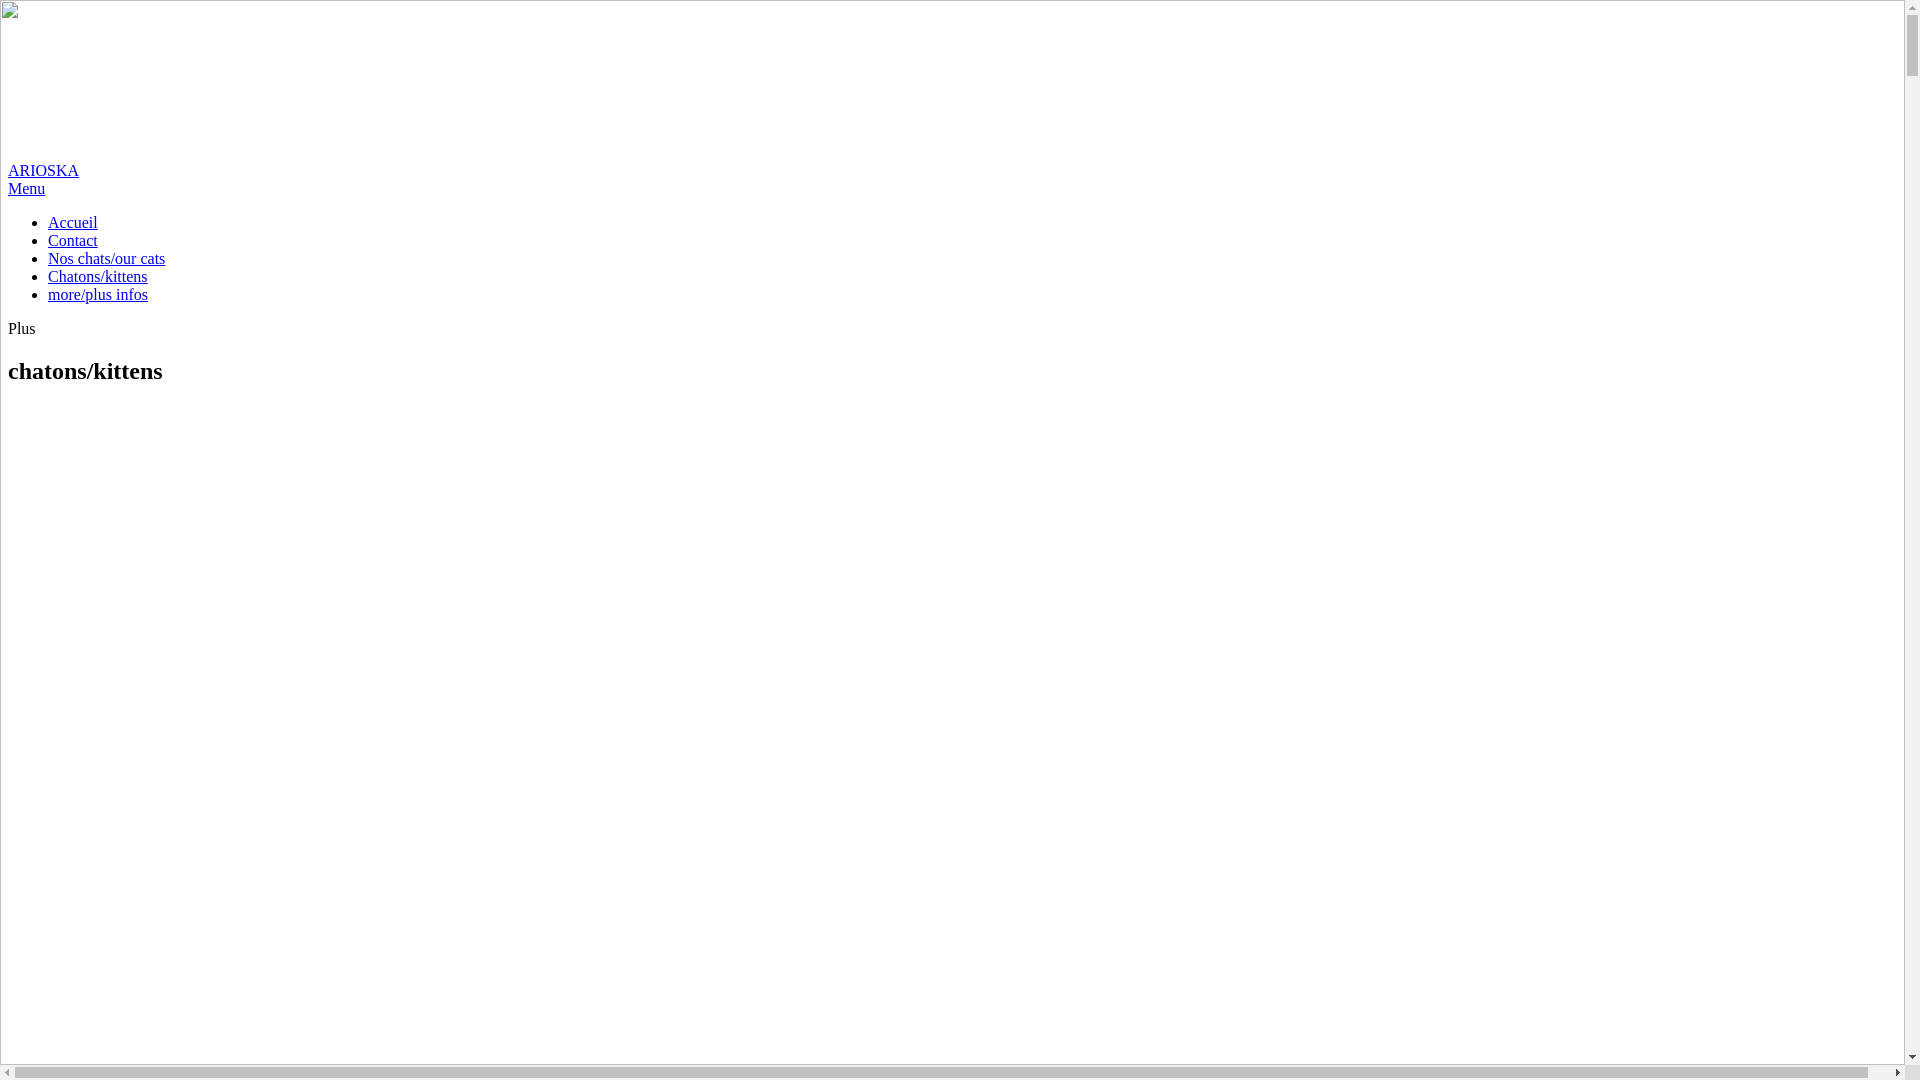 This screenshot has height=1080, width=1920. What do you see at coordinates (26, 188) in the screenshot?
I see `Menu` at bounding box center [26, 188].